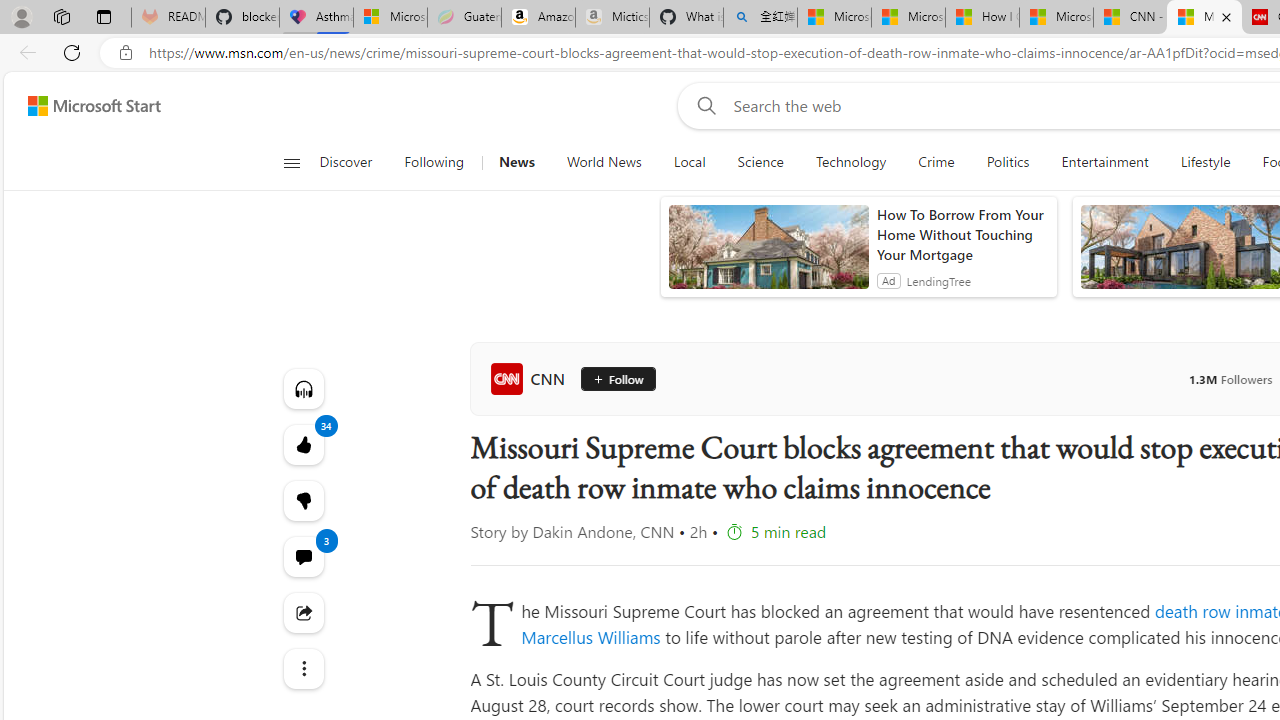 The width and height of the screenshot is (1280, 720). I want to click on Science, so click(760, 162).